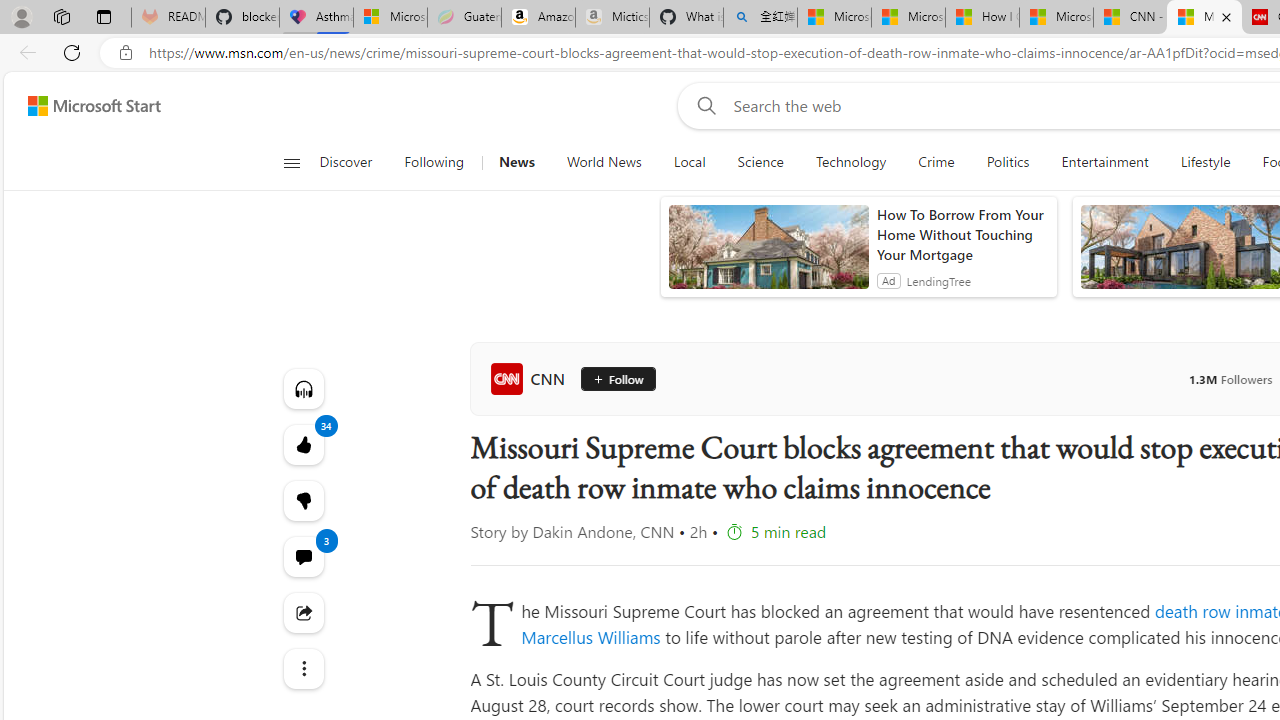 The width and height of the screenshot is (1280, 720). I want to click on Science, so click(760, 162).